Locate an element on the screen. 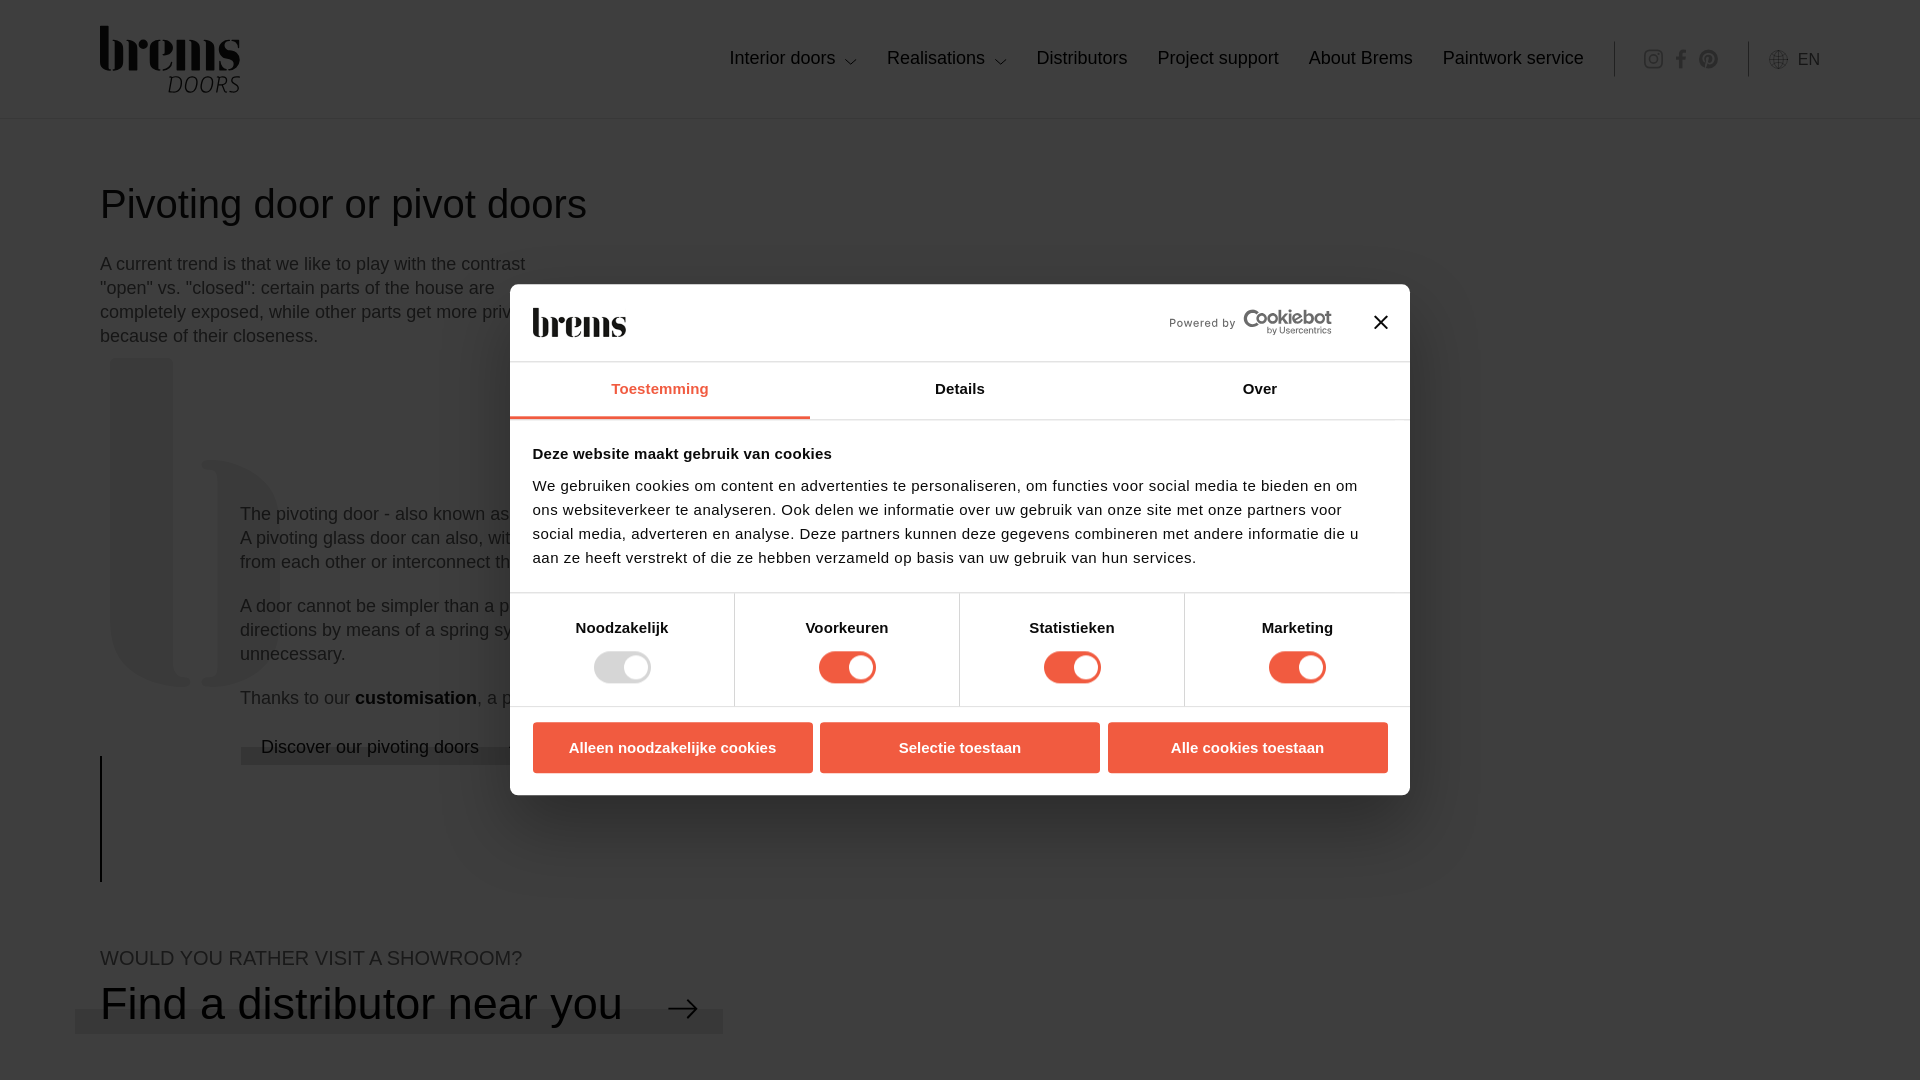 Image resolution: width=1920 pixels, height=1080 pixels. Alleen noodzakelijke cookies is located at coordinates (672, 748).